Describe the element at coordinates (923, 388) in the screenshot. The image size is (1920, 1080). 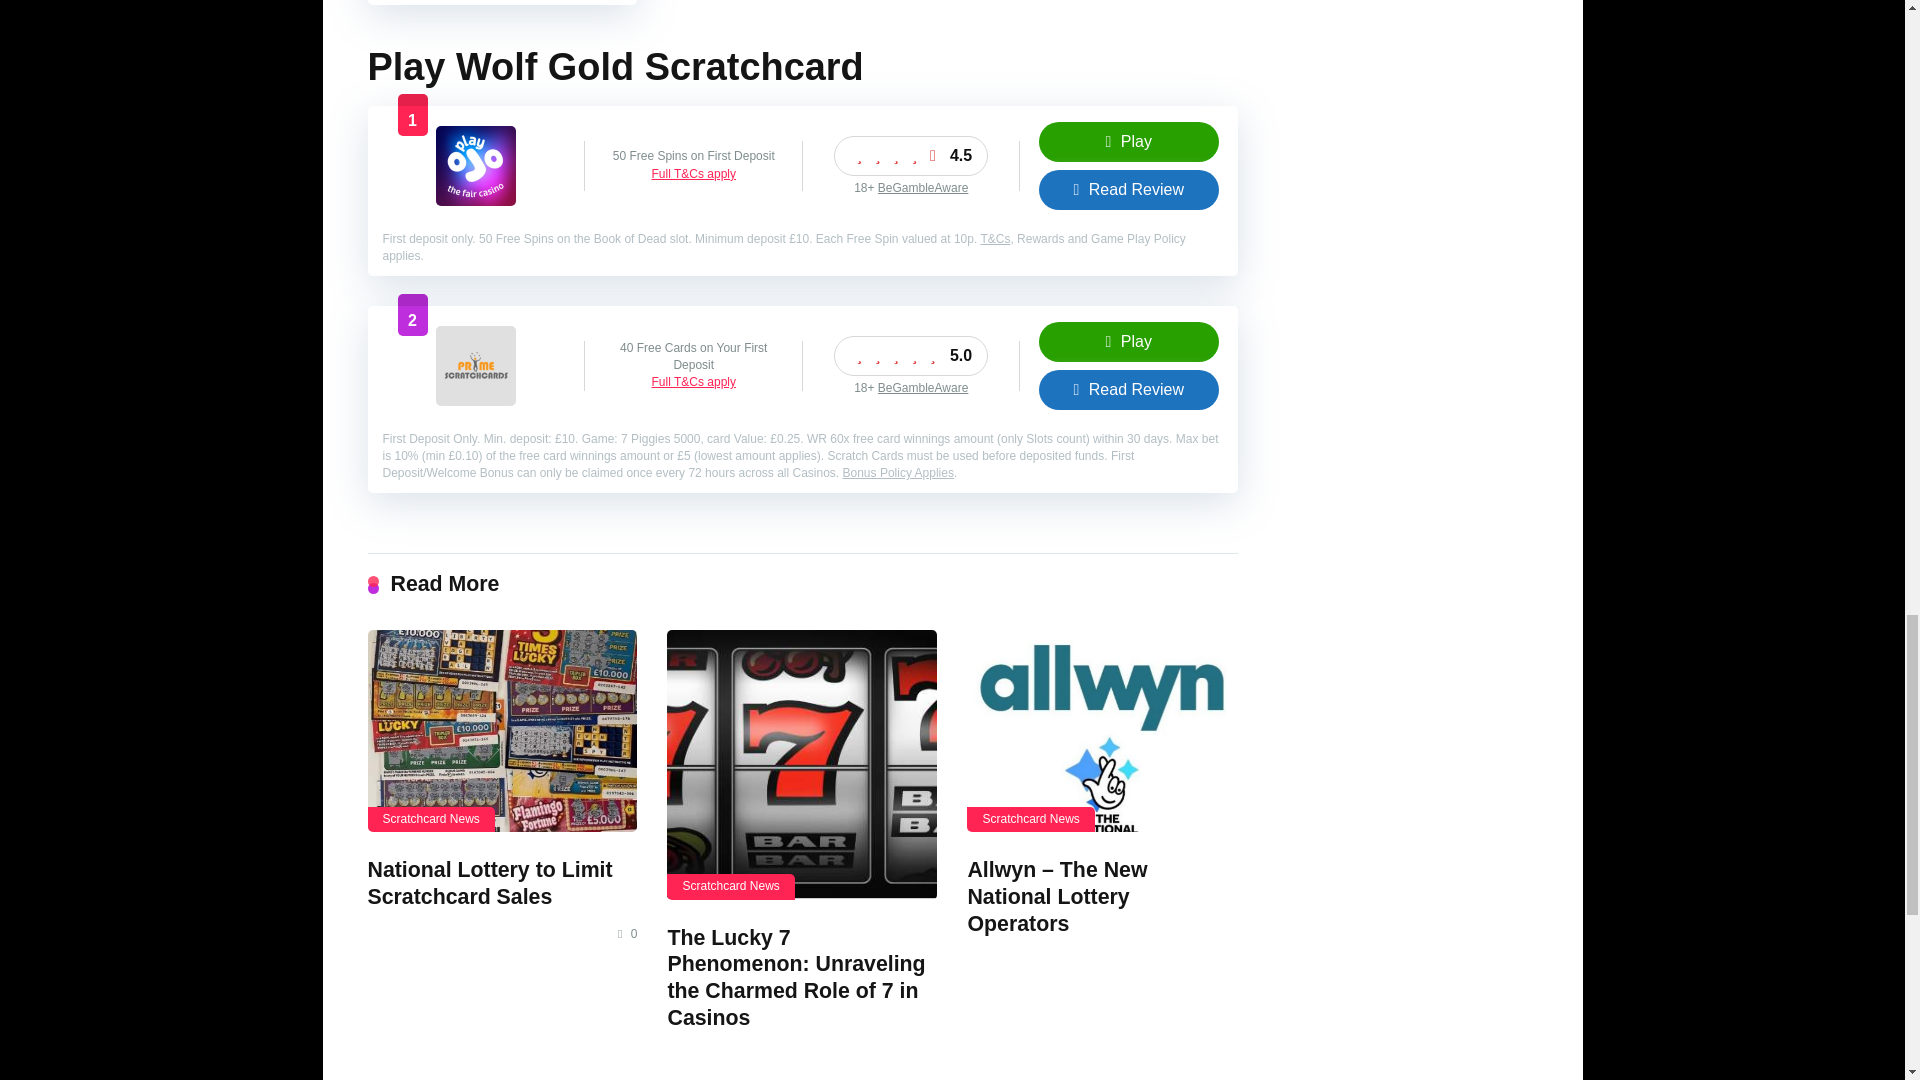
I see `BeGambleAware` at that location.